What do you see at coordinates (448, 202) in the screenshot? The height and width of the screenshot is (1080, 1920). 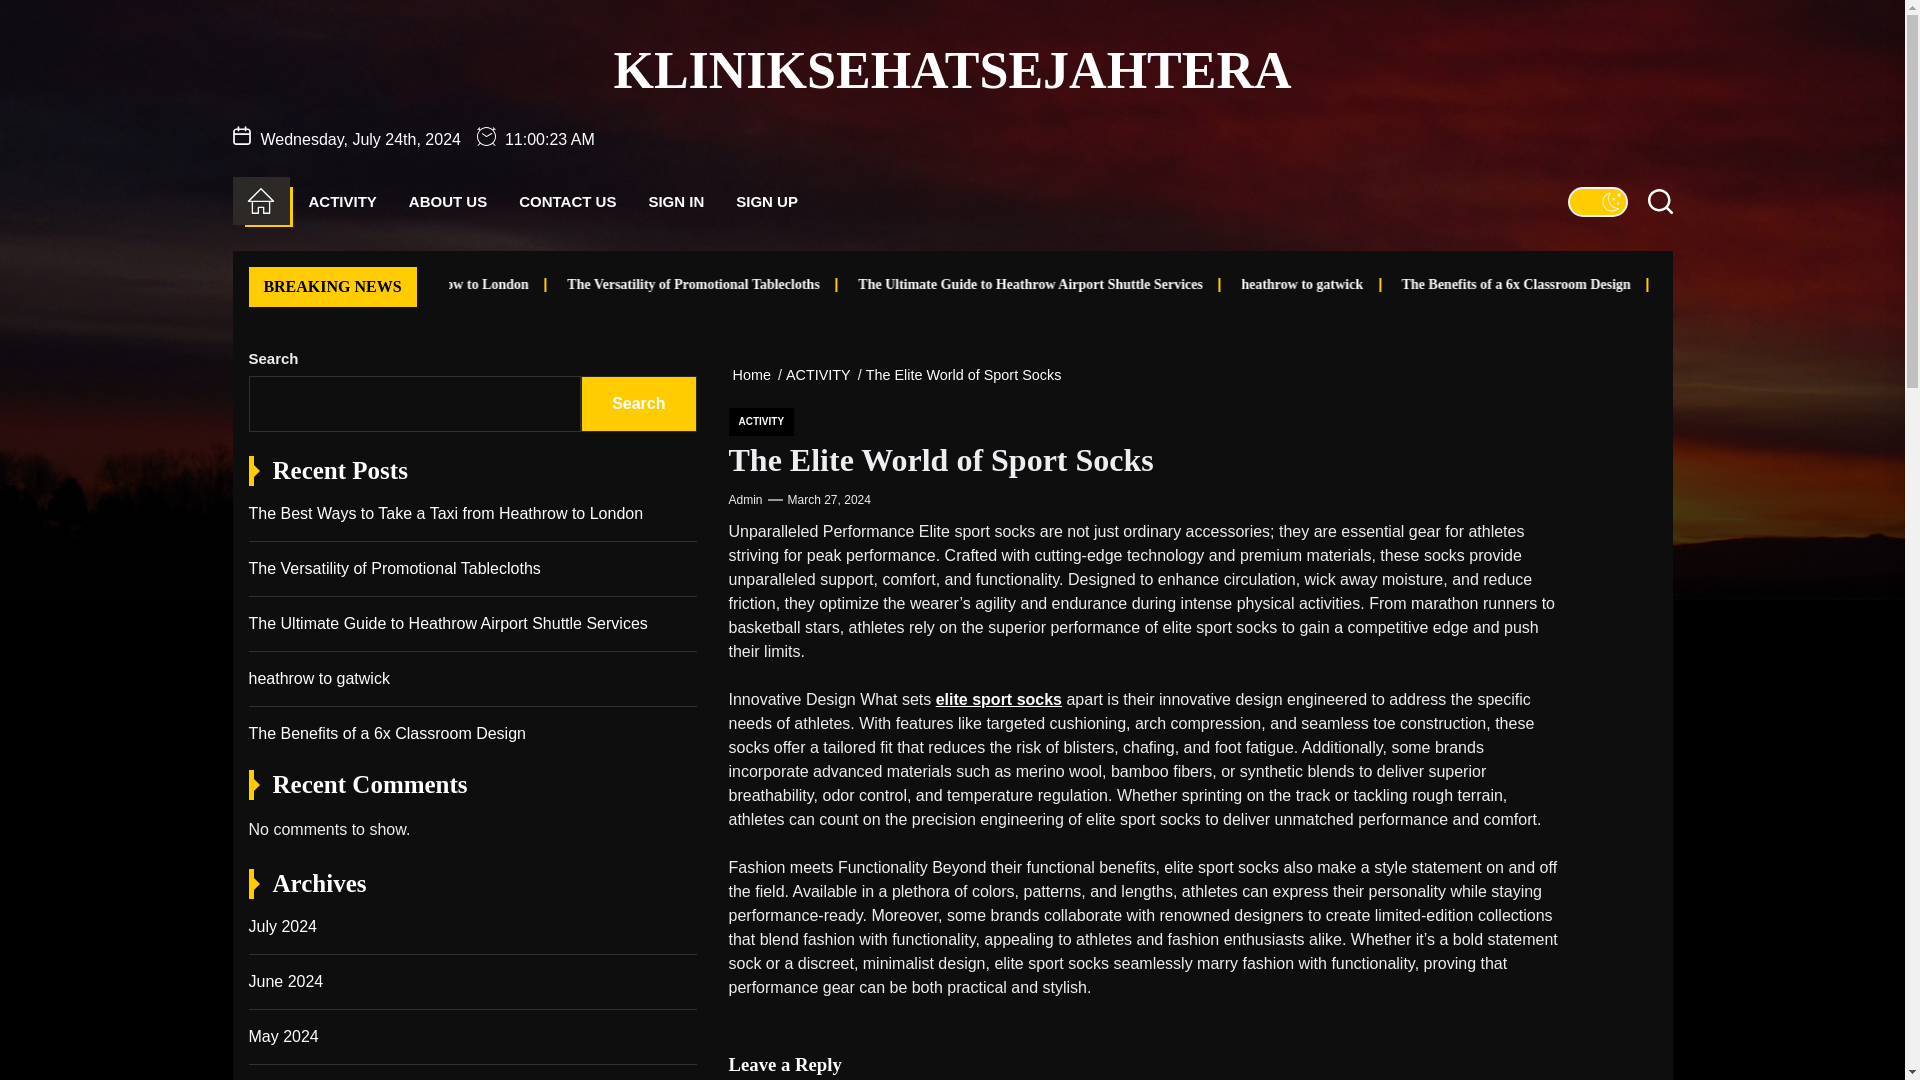 I see `ABOUT US` at bounding box center [448, 202].